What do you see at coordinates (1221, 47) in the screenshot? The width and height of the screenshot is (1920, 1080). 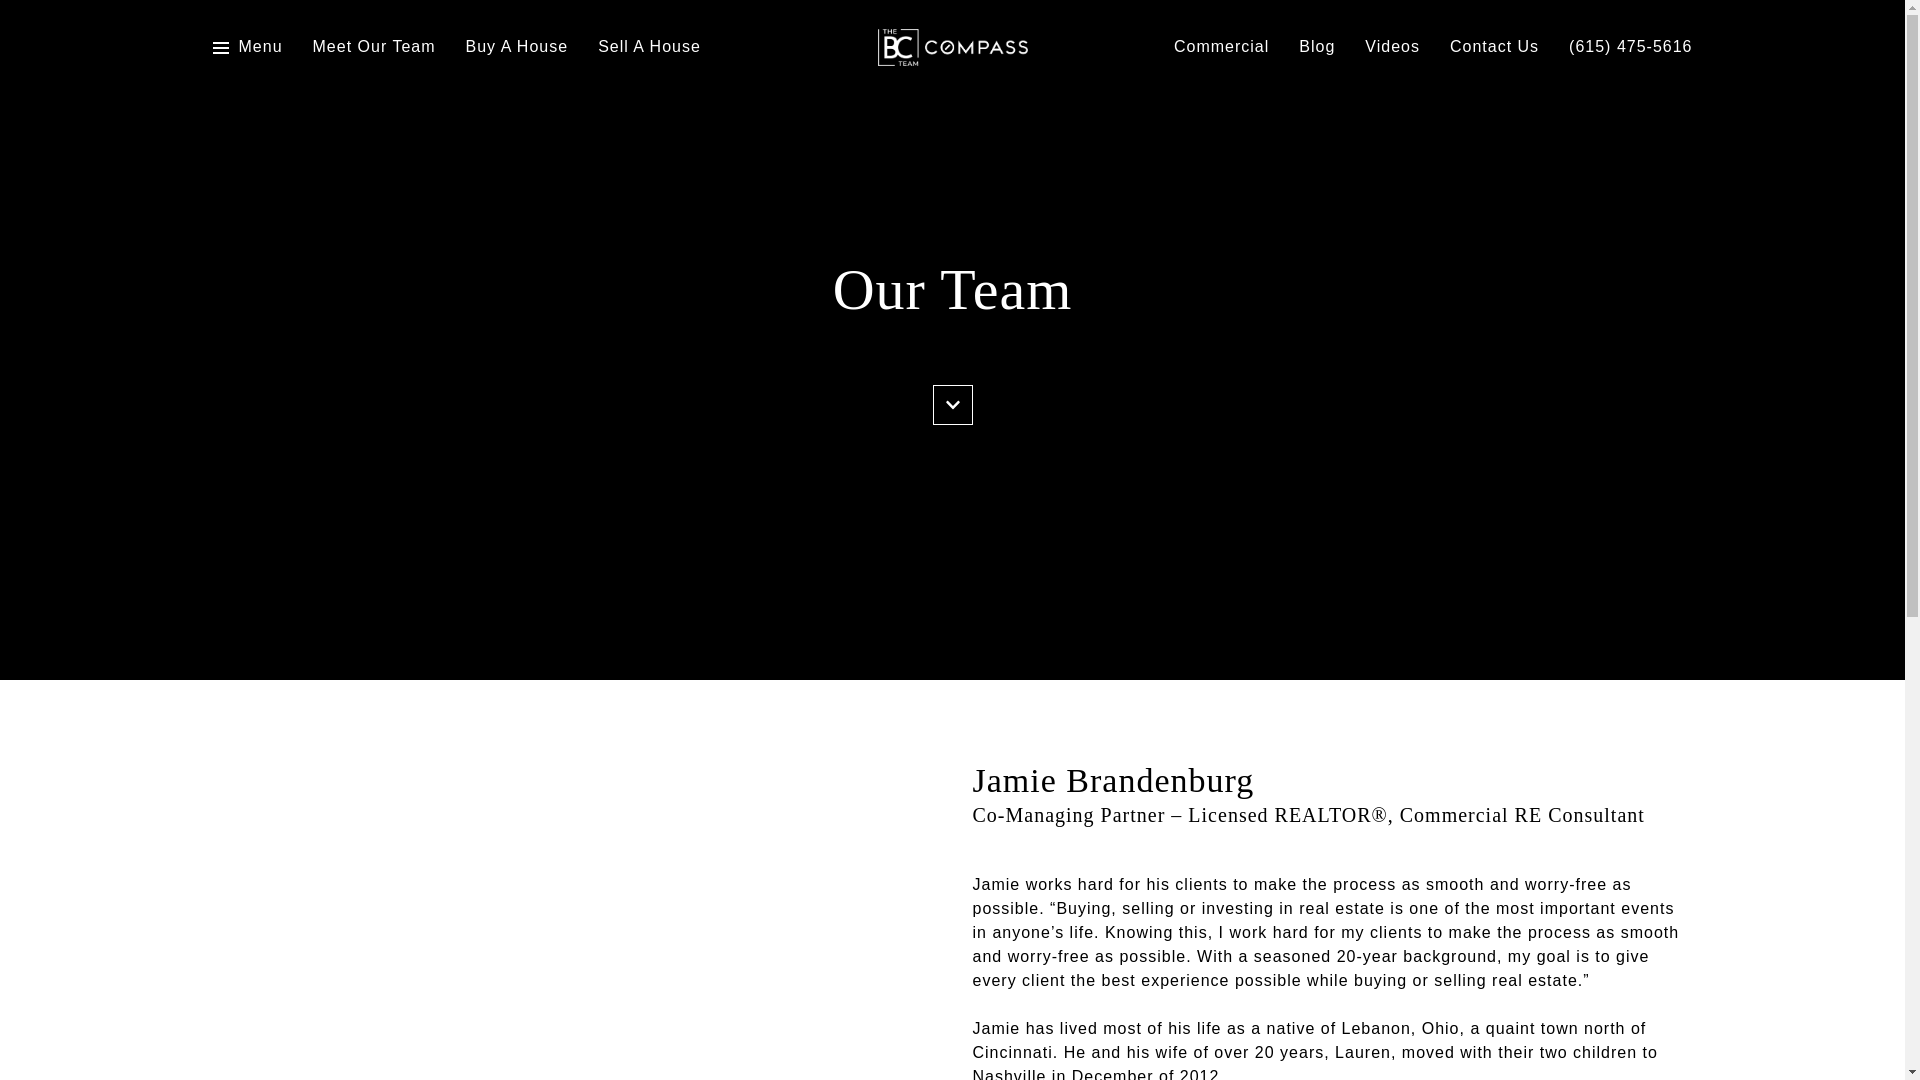 I see `Commercial` at bounding box center [1221, 47].